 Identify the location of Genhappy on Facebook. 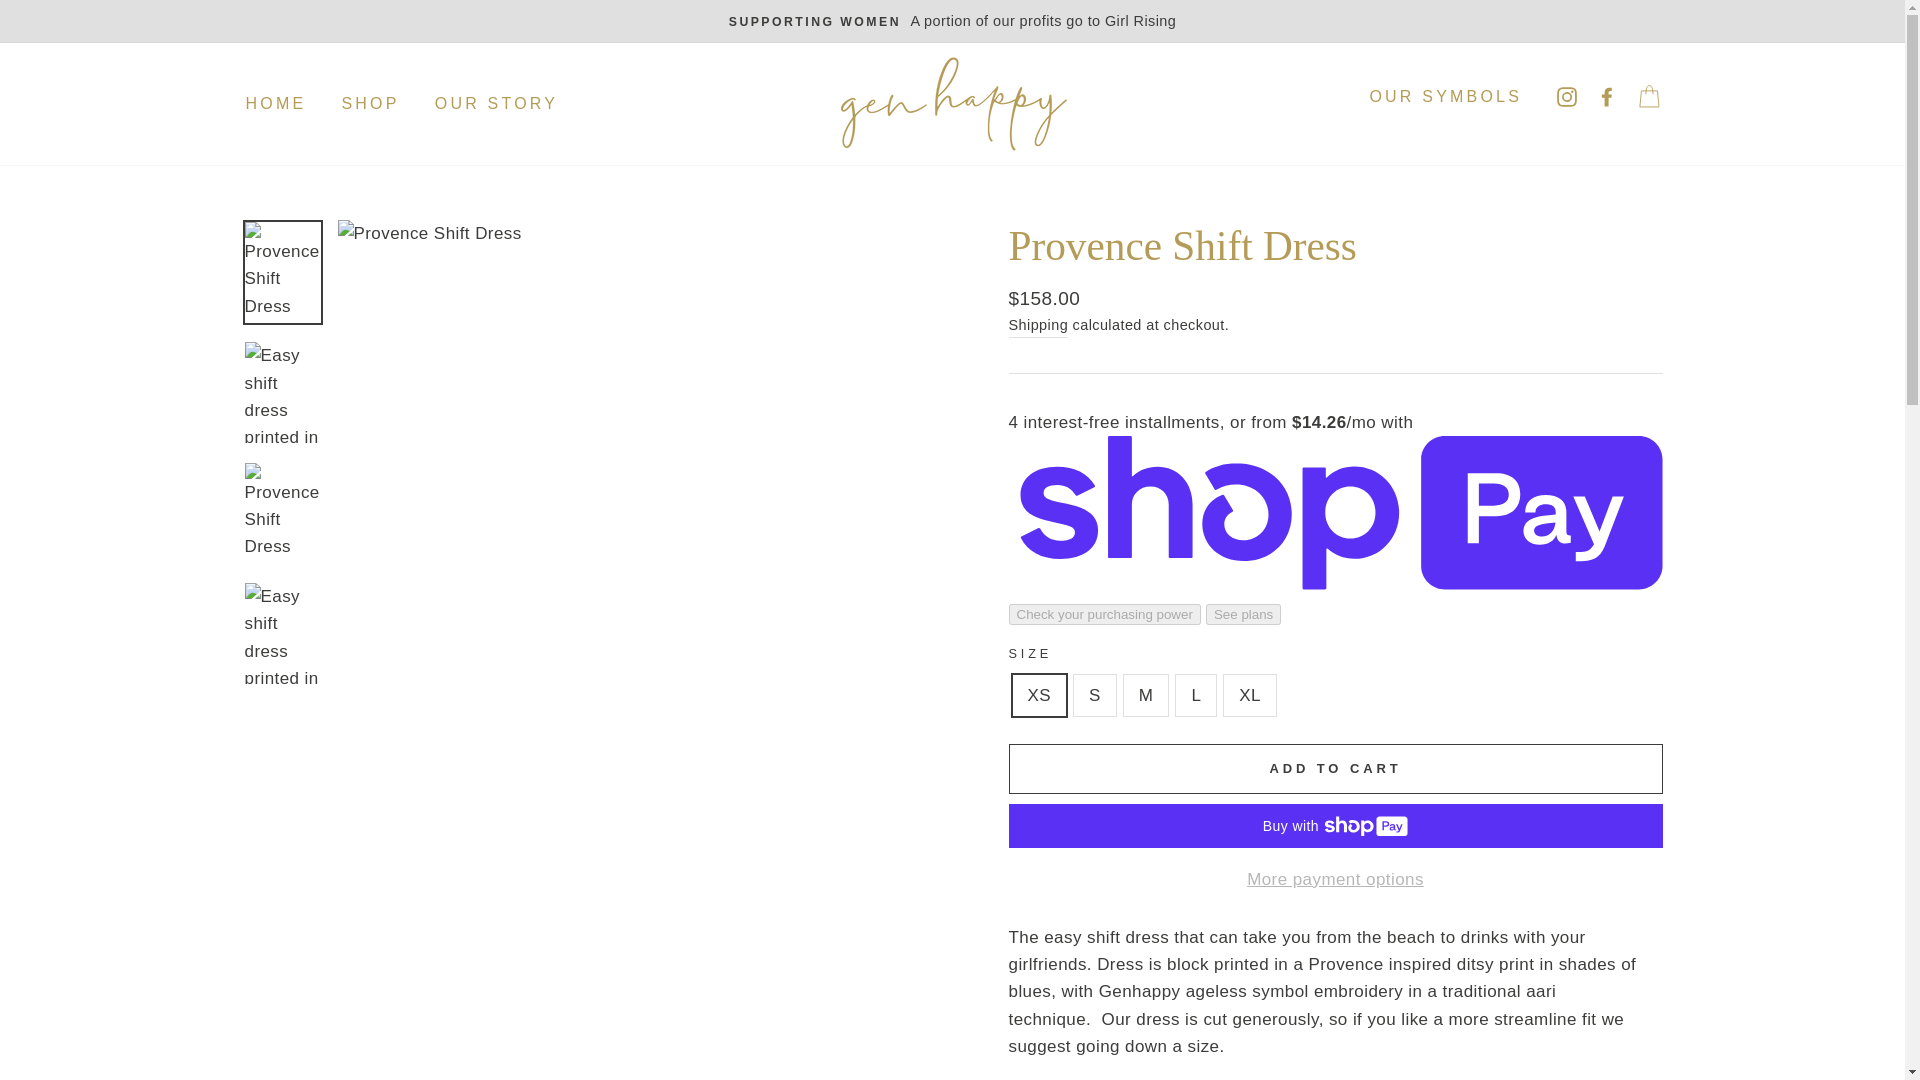
(1599, 96).